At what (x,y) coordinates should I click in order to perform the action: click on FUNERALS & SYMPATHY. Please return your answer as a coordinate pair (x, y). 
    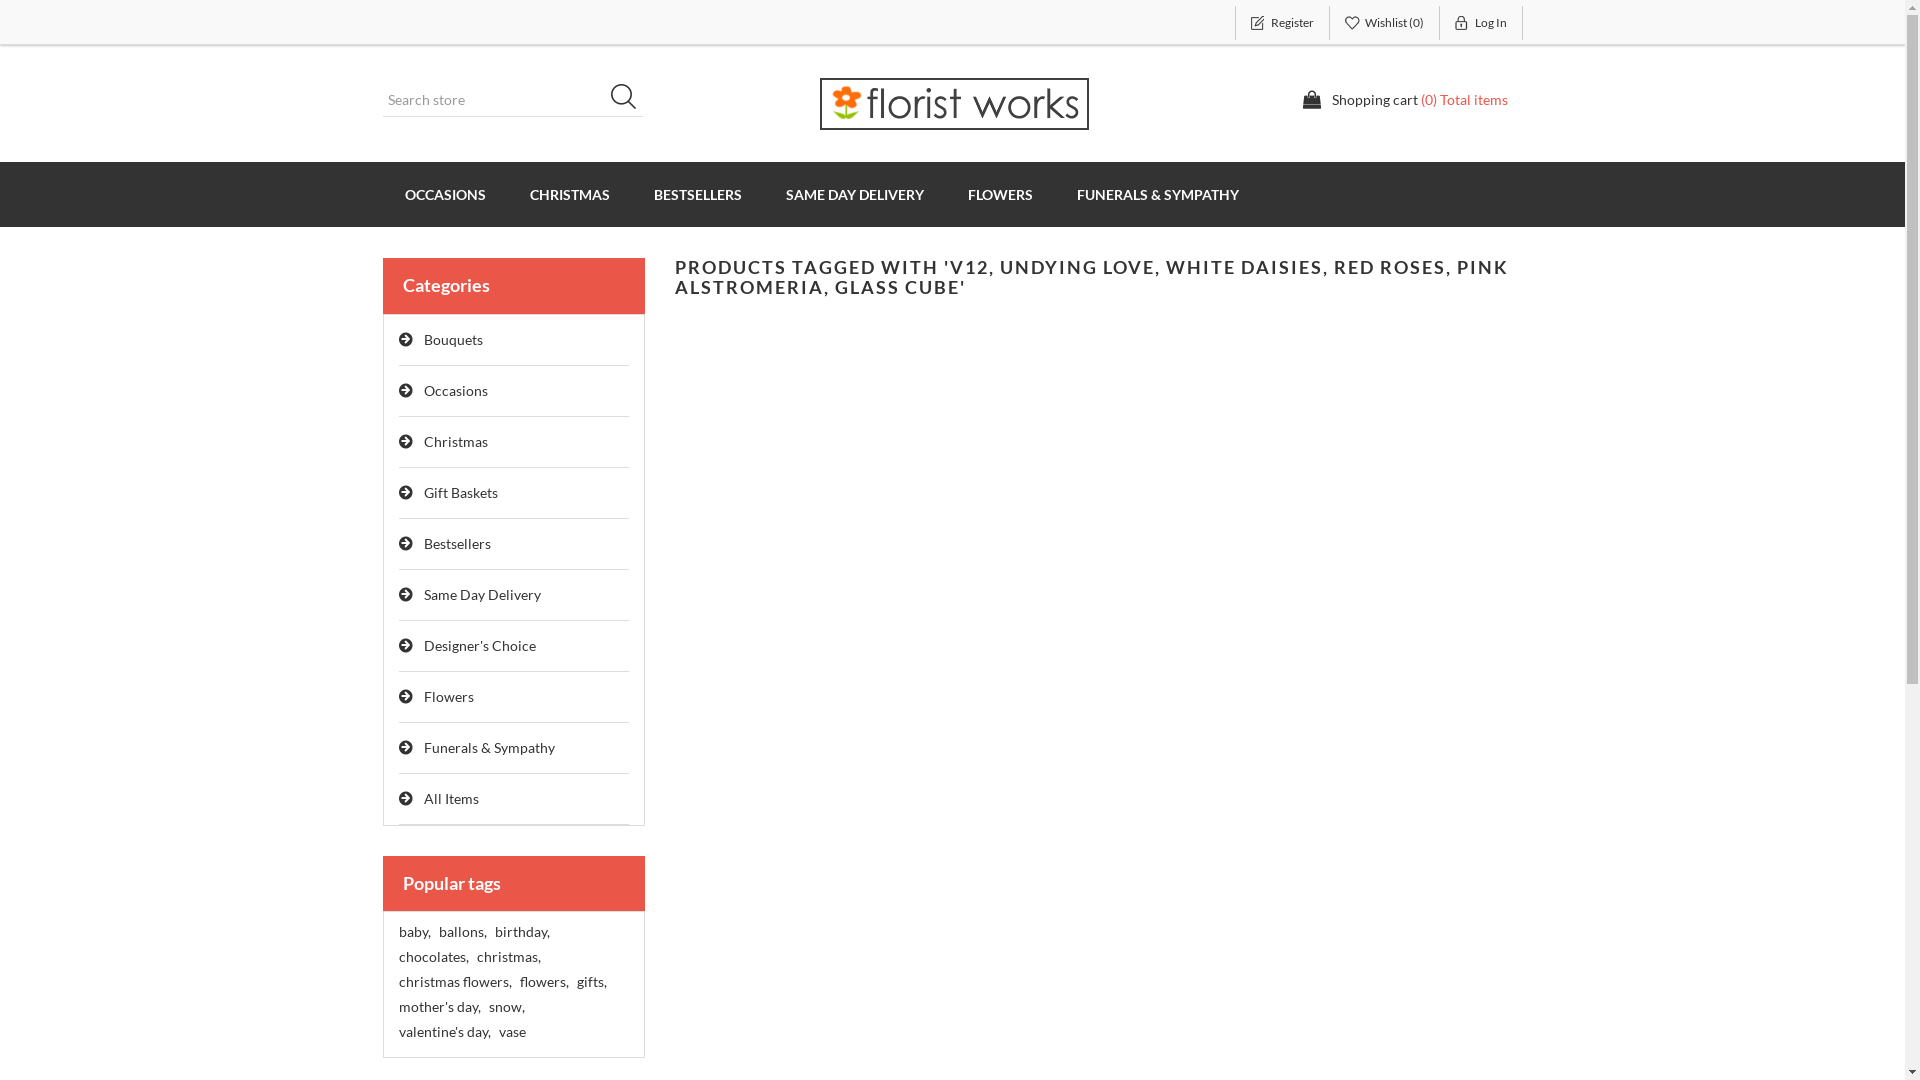
    Looking at the image, I should click on (1157, 194).